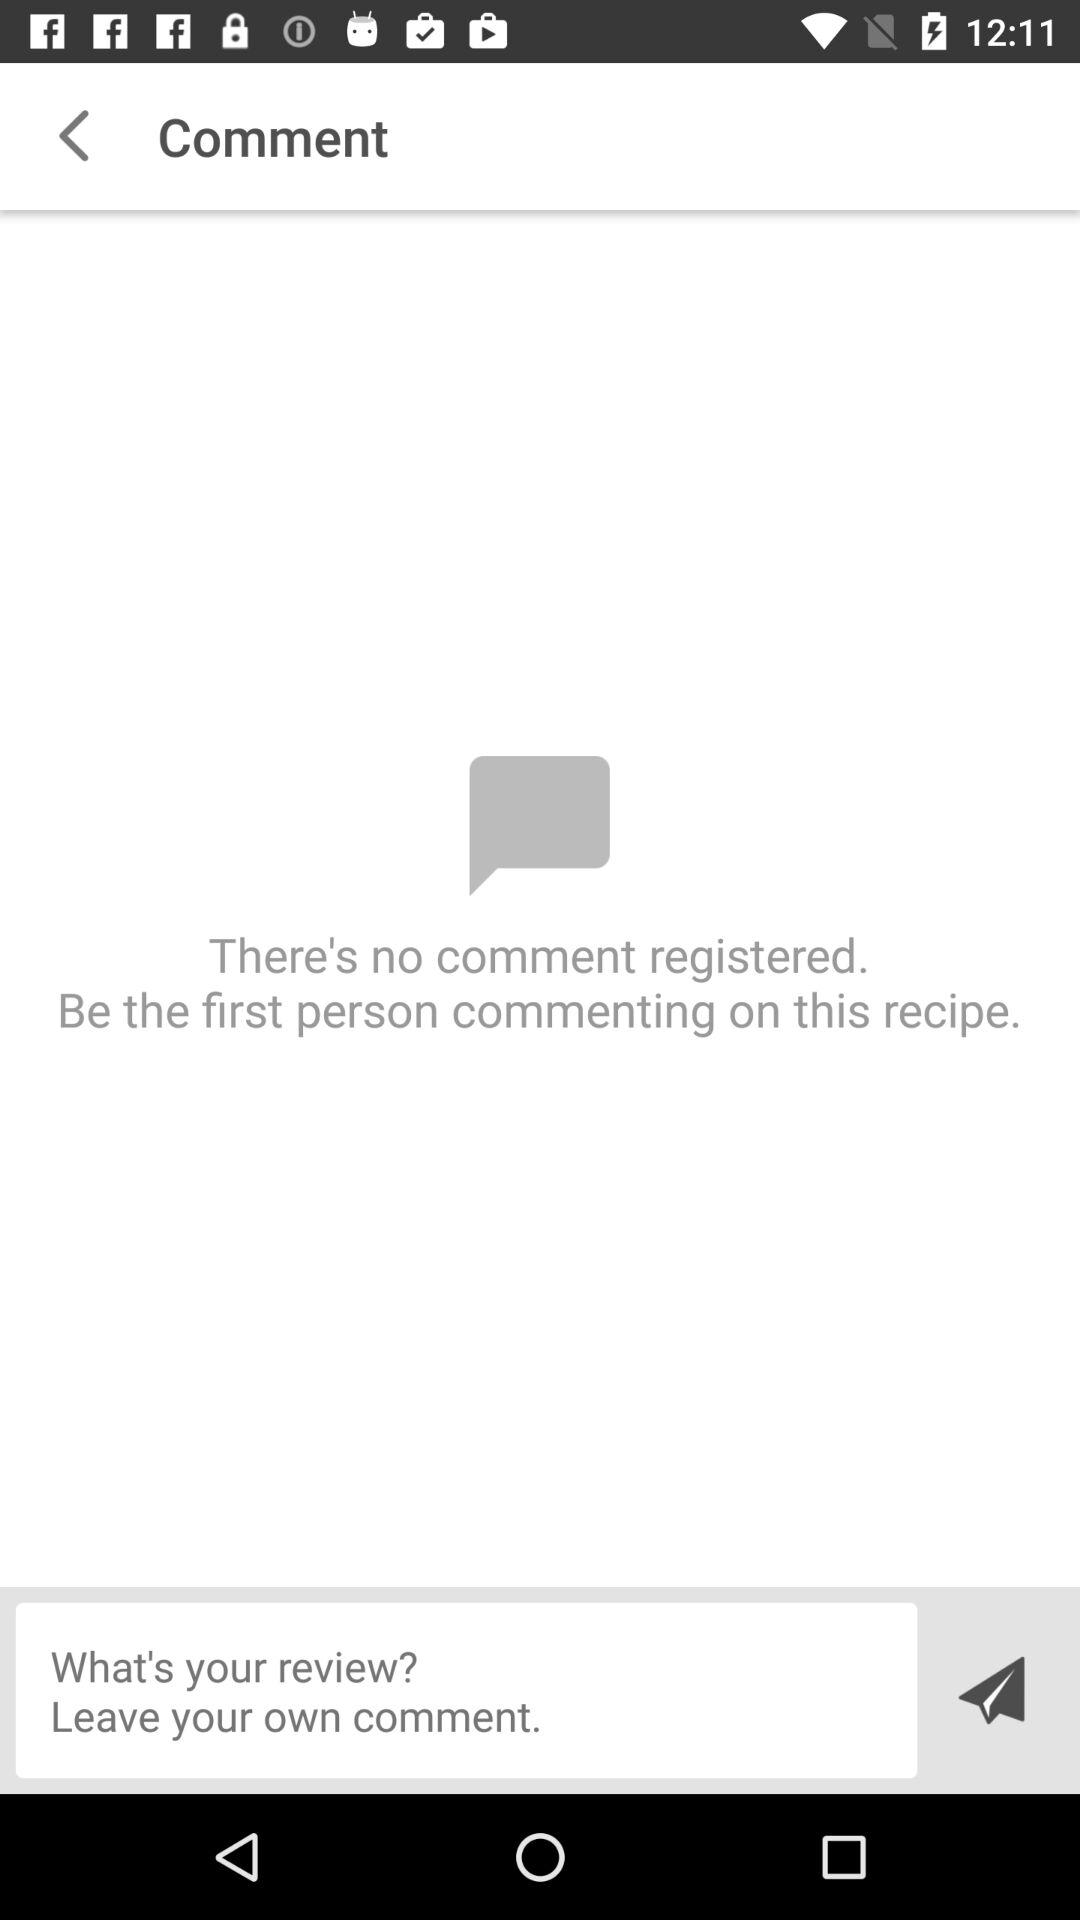 The image size is (1080, 1920). I want to click on enter your review, so click(466, 1690).